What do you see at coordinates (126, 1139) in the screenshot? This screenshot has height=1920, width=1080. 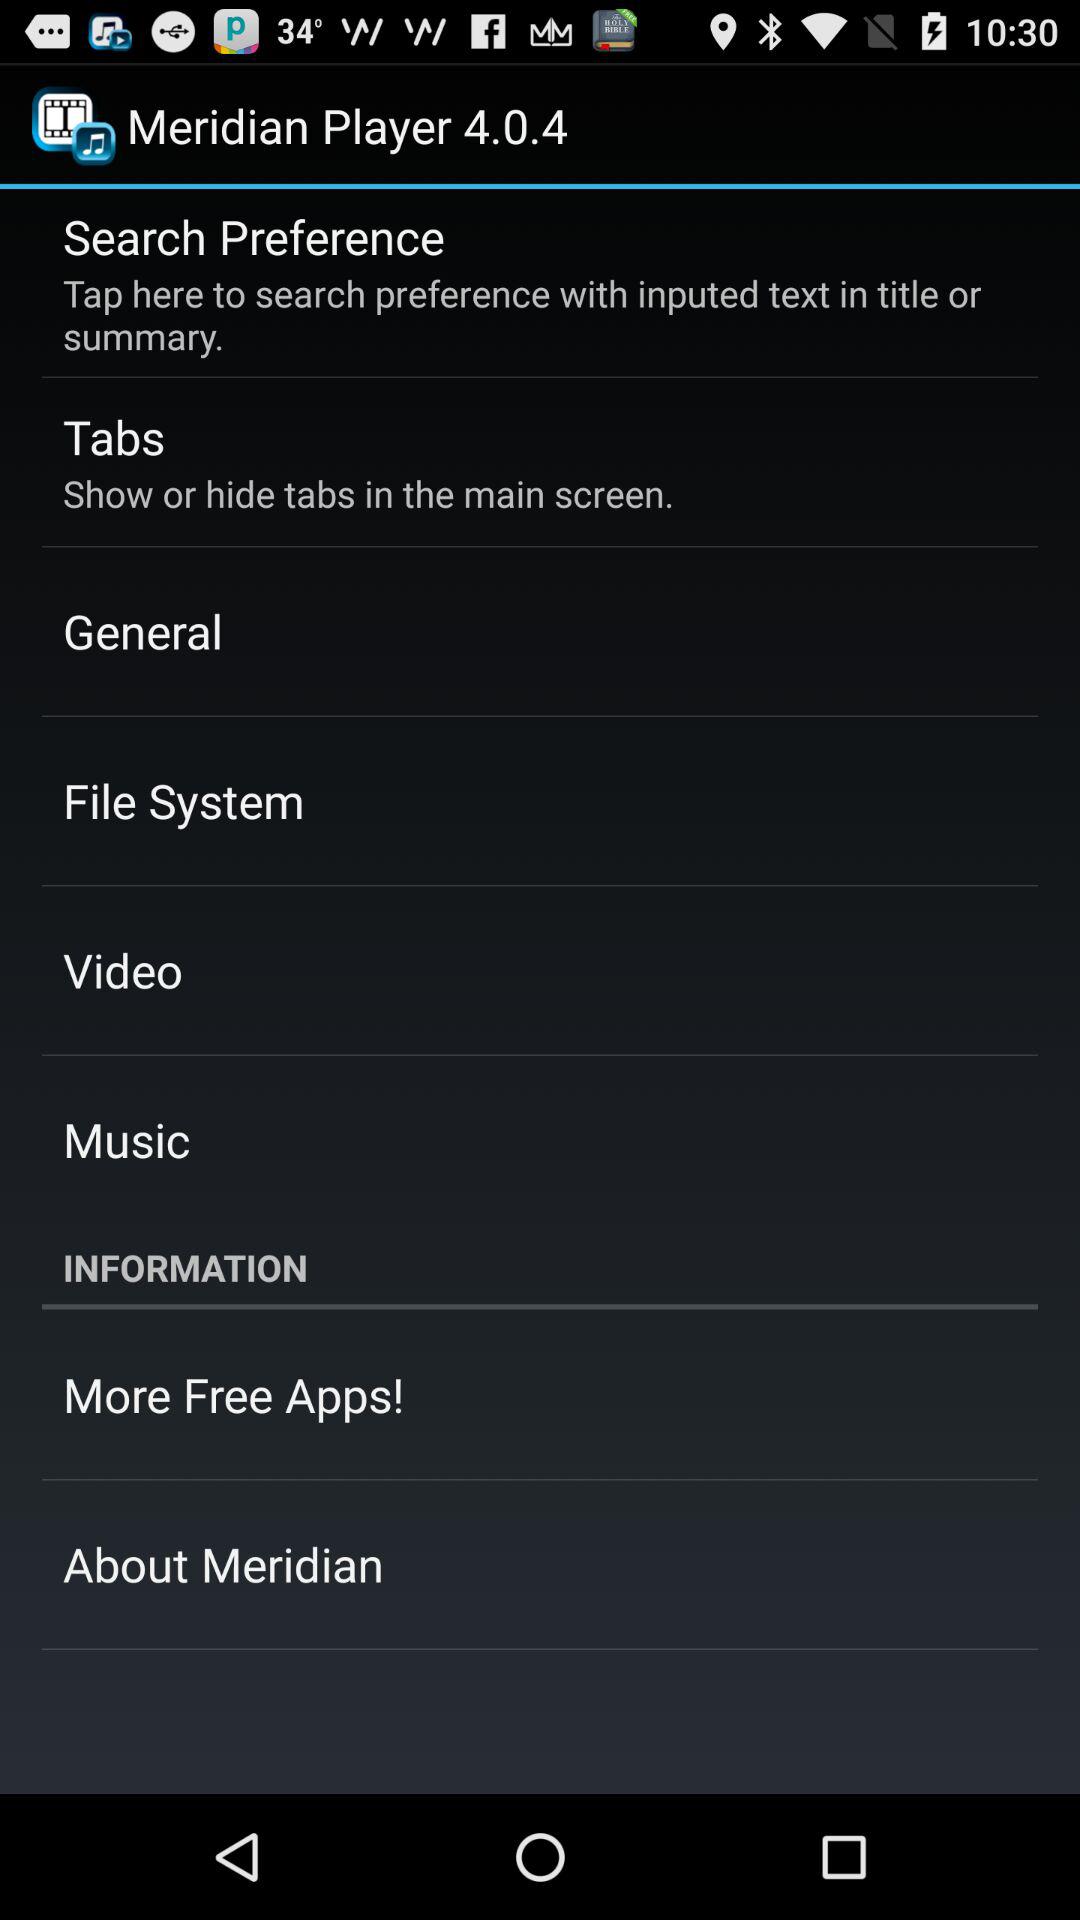 I see `choose the item below video app` at bounding box center [126, 1139].